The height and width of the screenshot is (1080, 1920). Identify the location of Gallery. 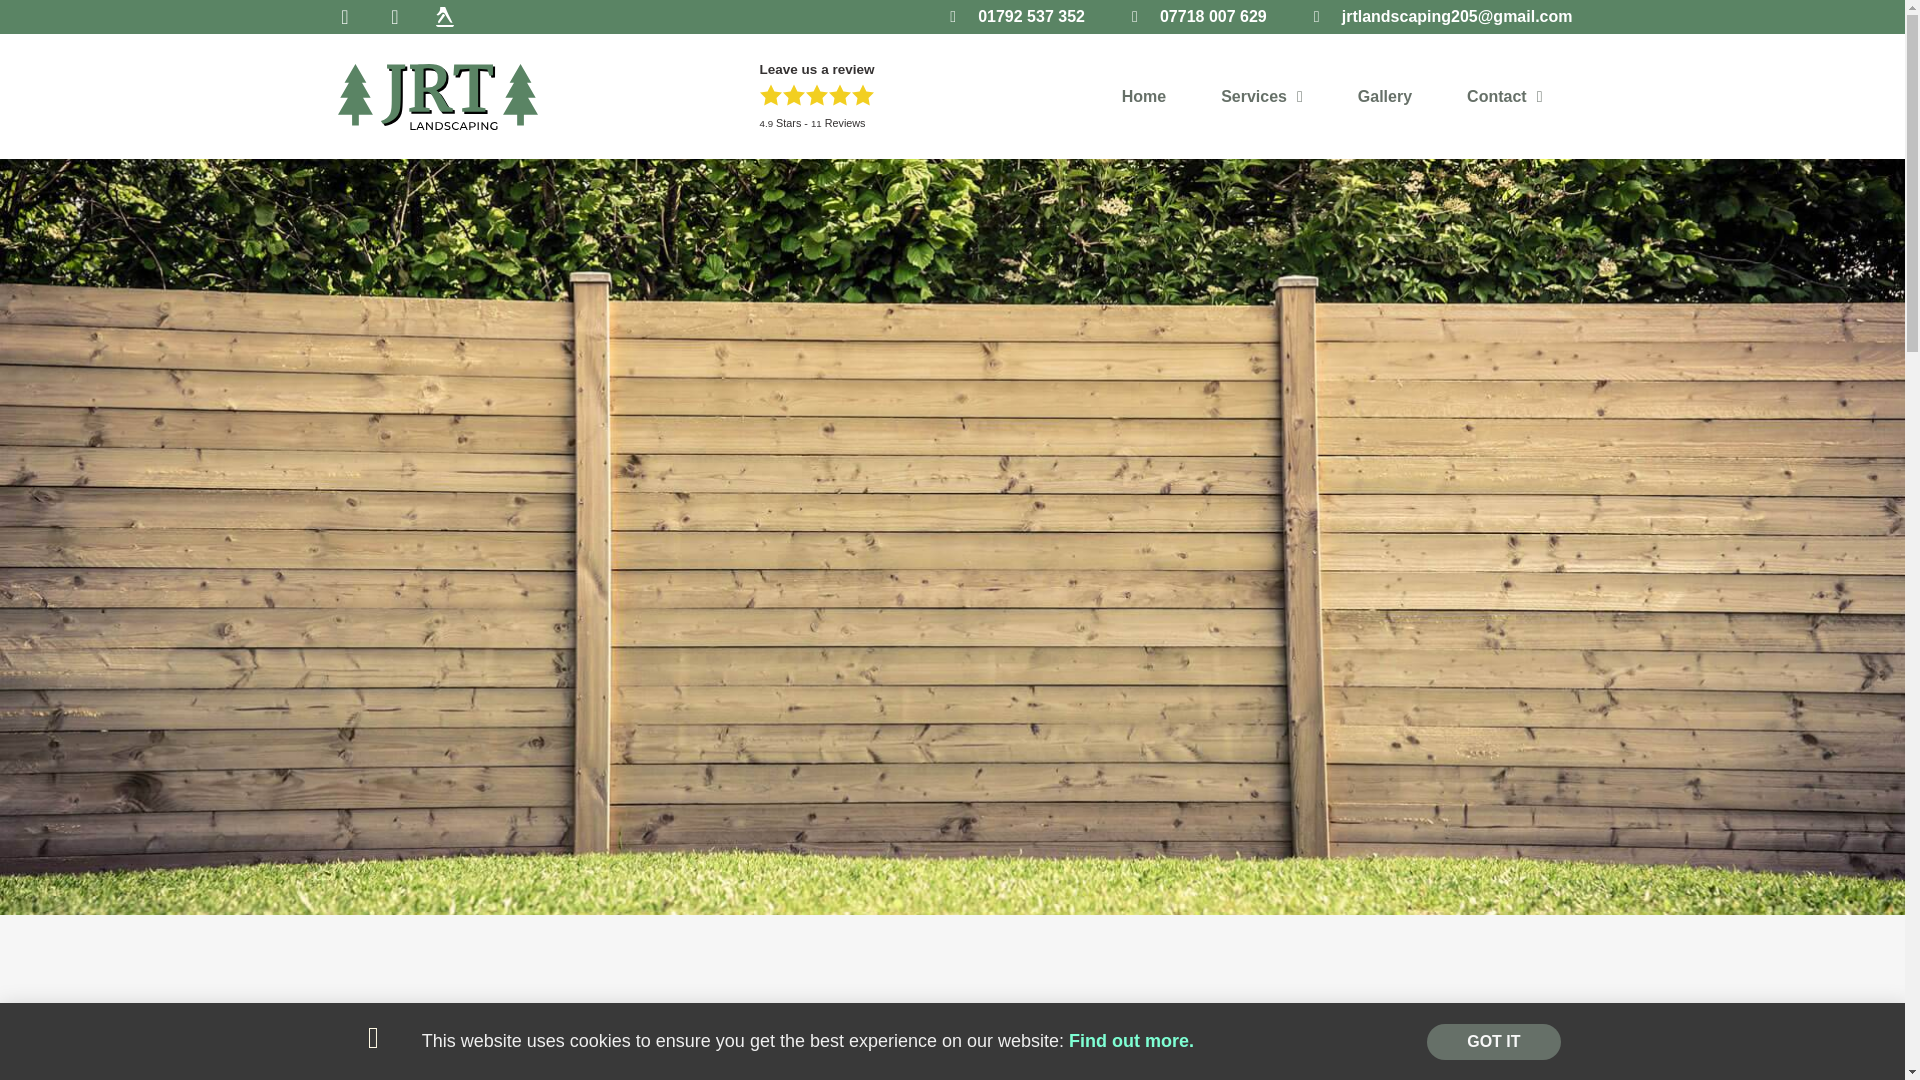
(1384, 96).